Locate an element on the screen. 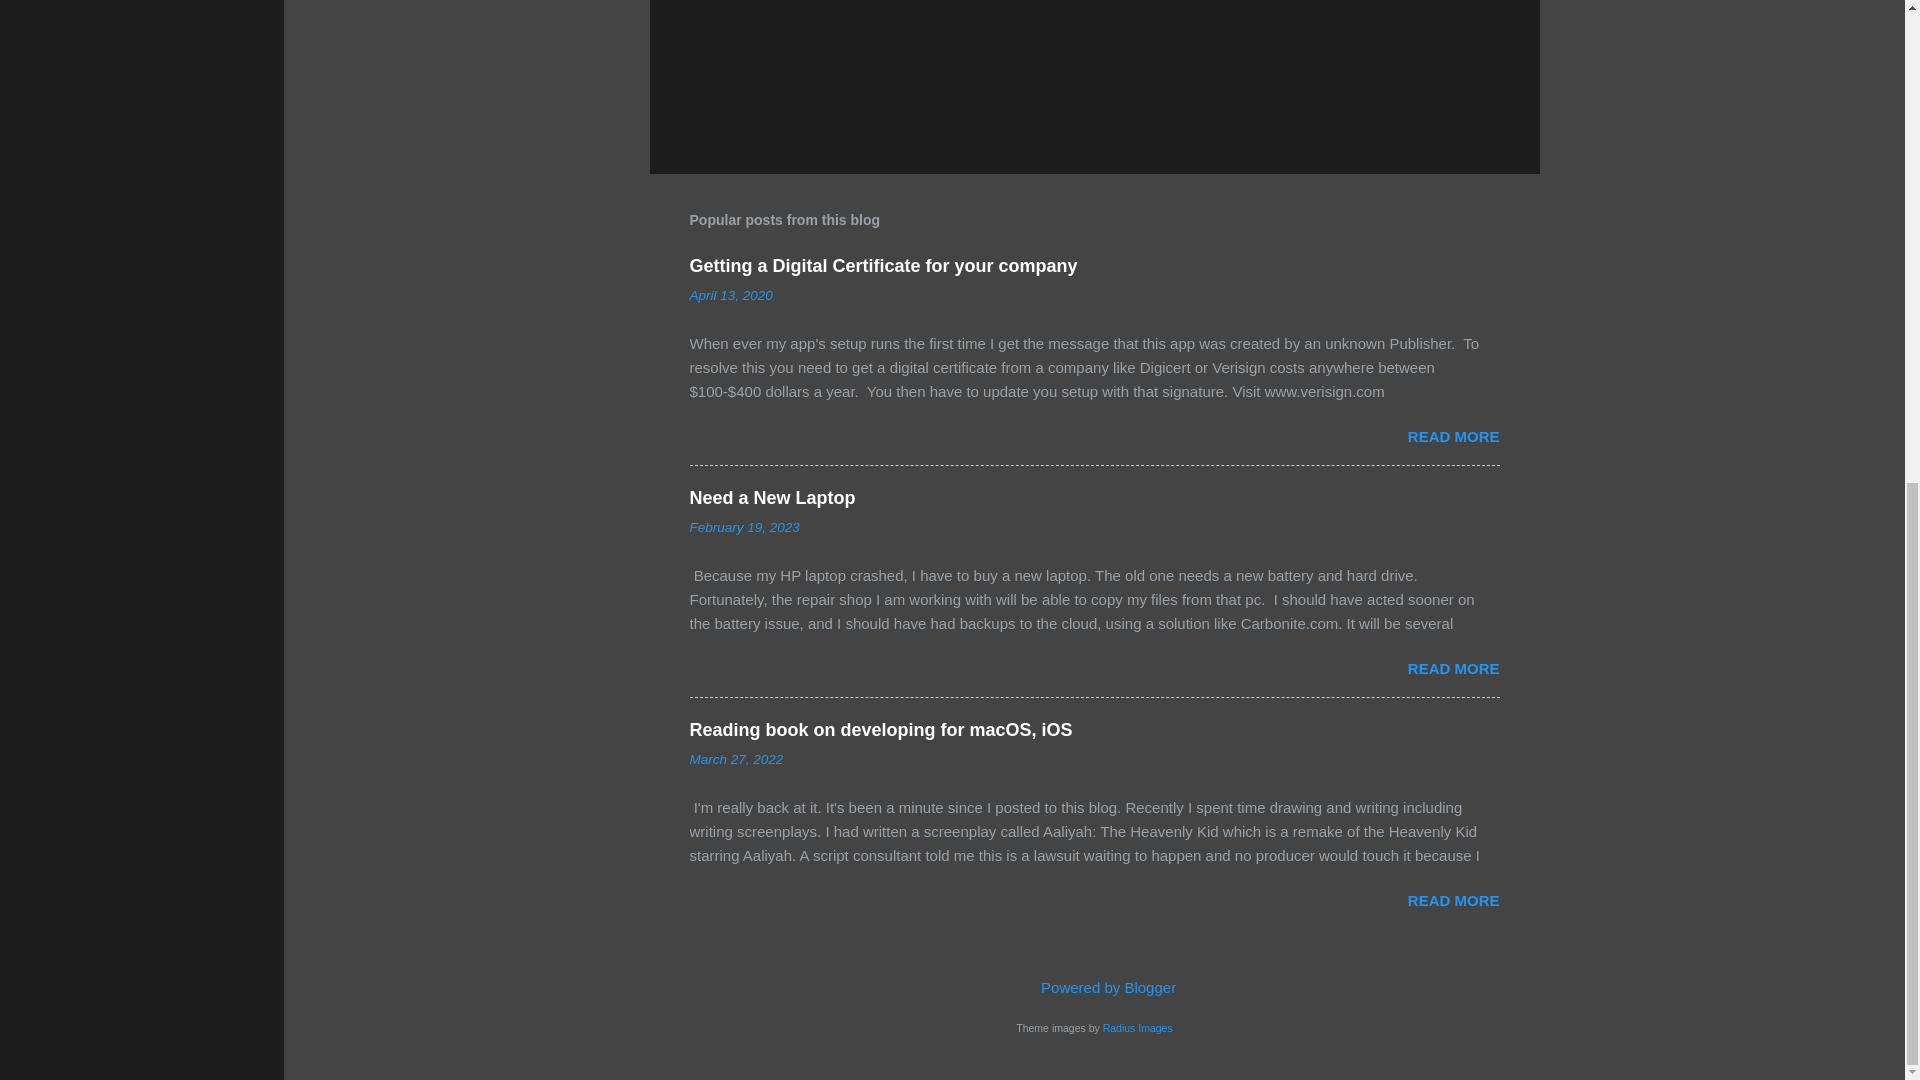  February 19, 2023 is located at coordinates (744, 526).